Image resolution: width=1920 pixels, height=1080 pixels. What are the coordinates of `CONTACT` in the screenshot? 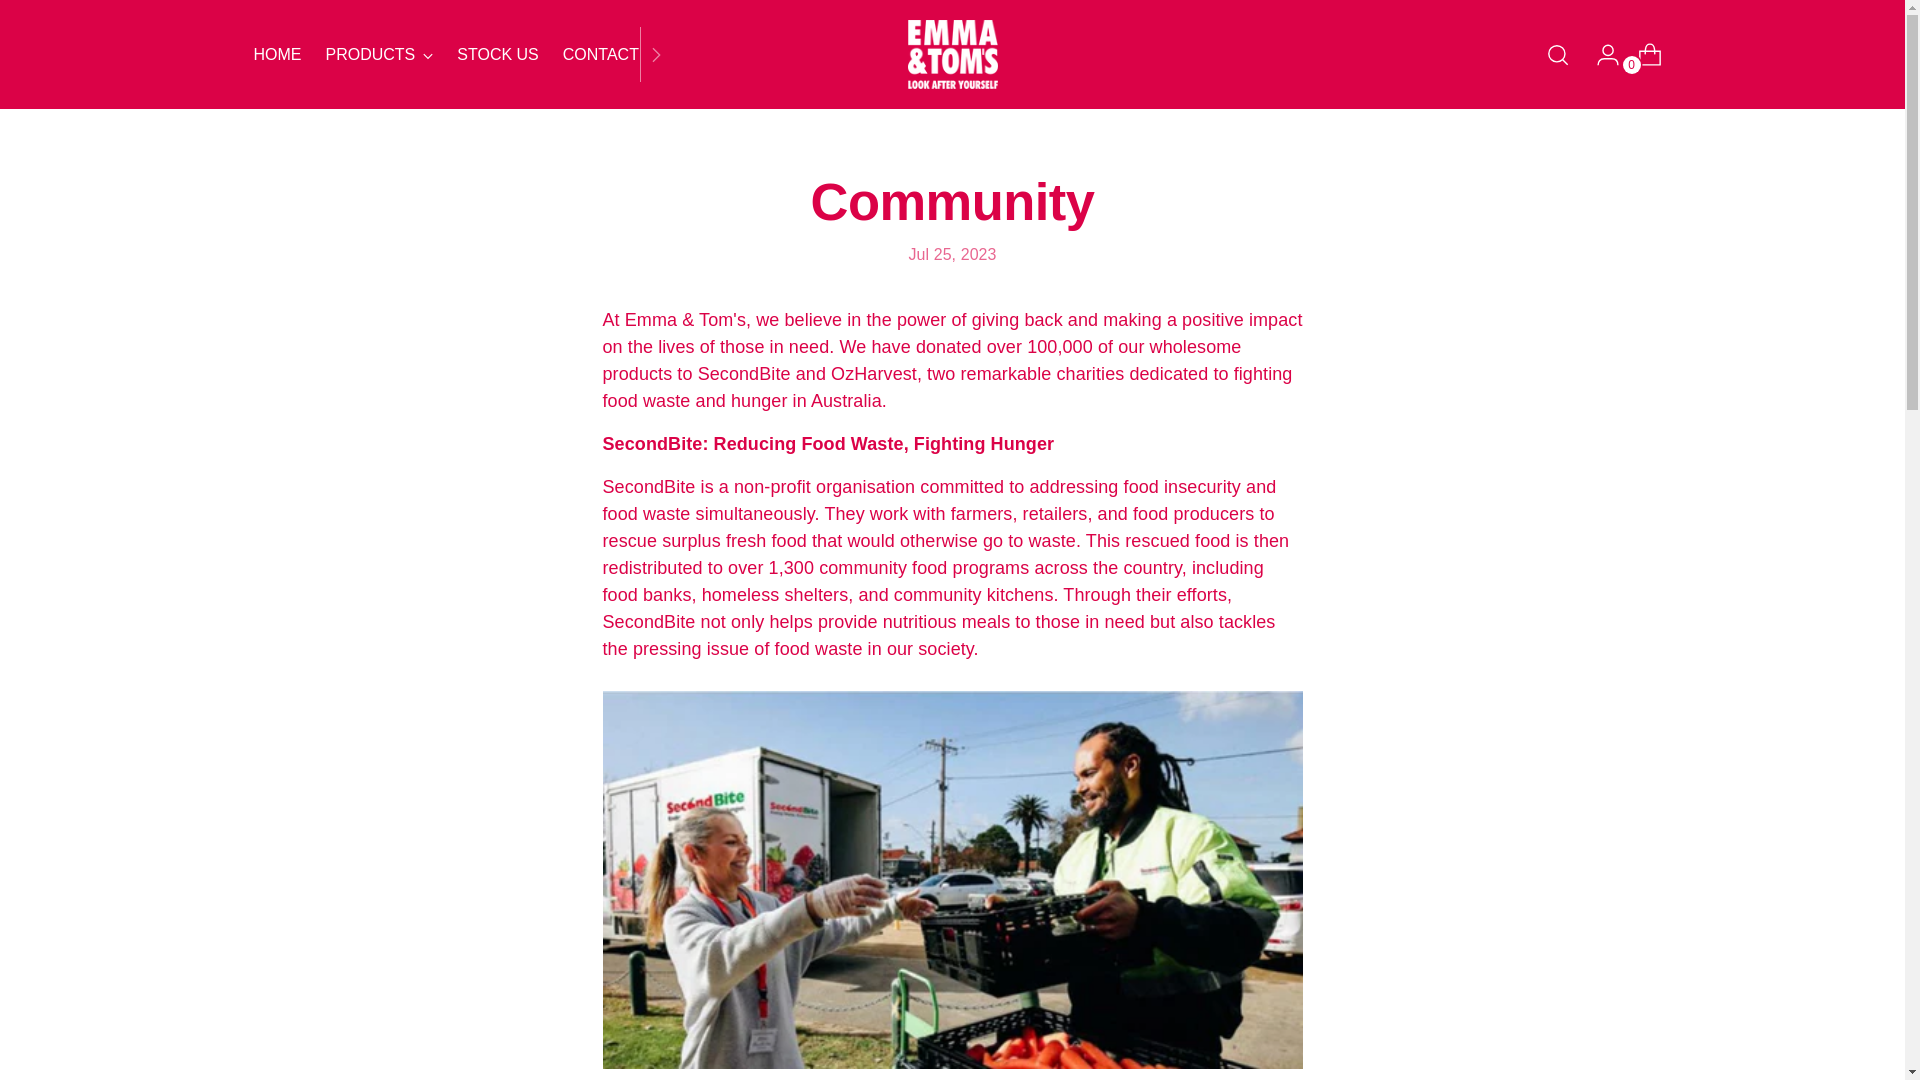 It's located at (460, 54).